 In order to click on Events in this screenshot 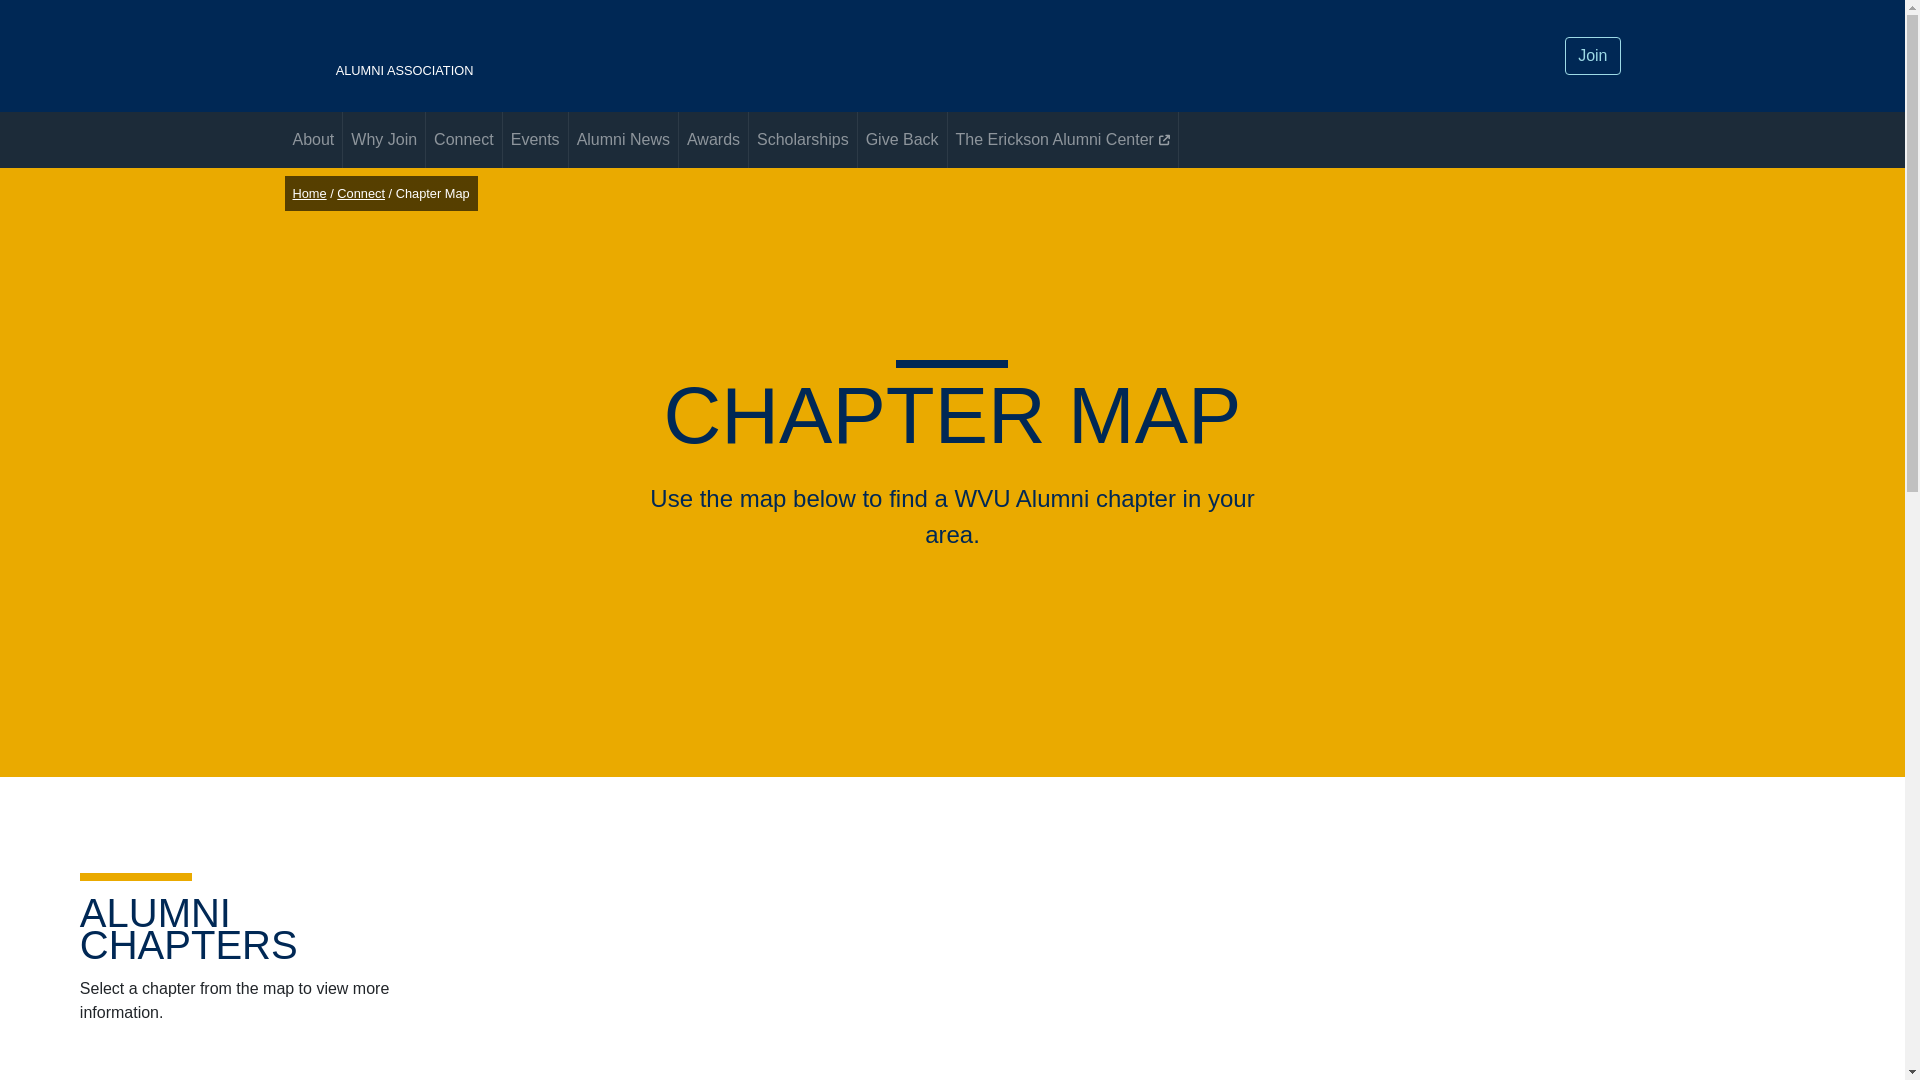, I will do `click(464, 140)`.